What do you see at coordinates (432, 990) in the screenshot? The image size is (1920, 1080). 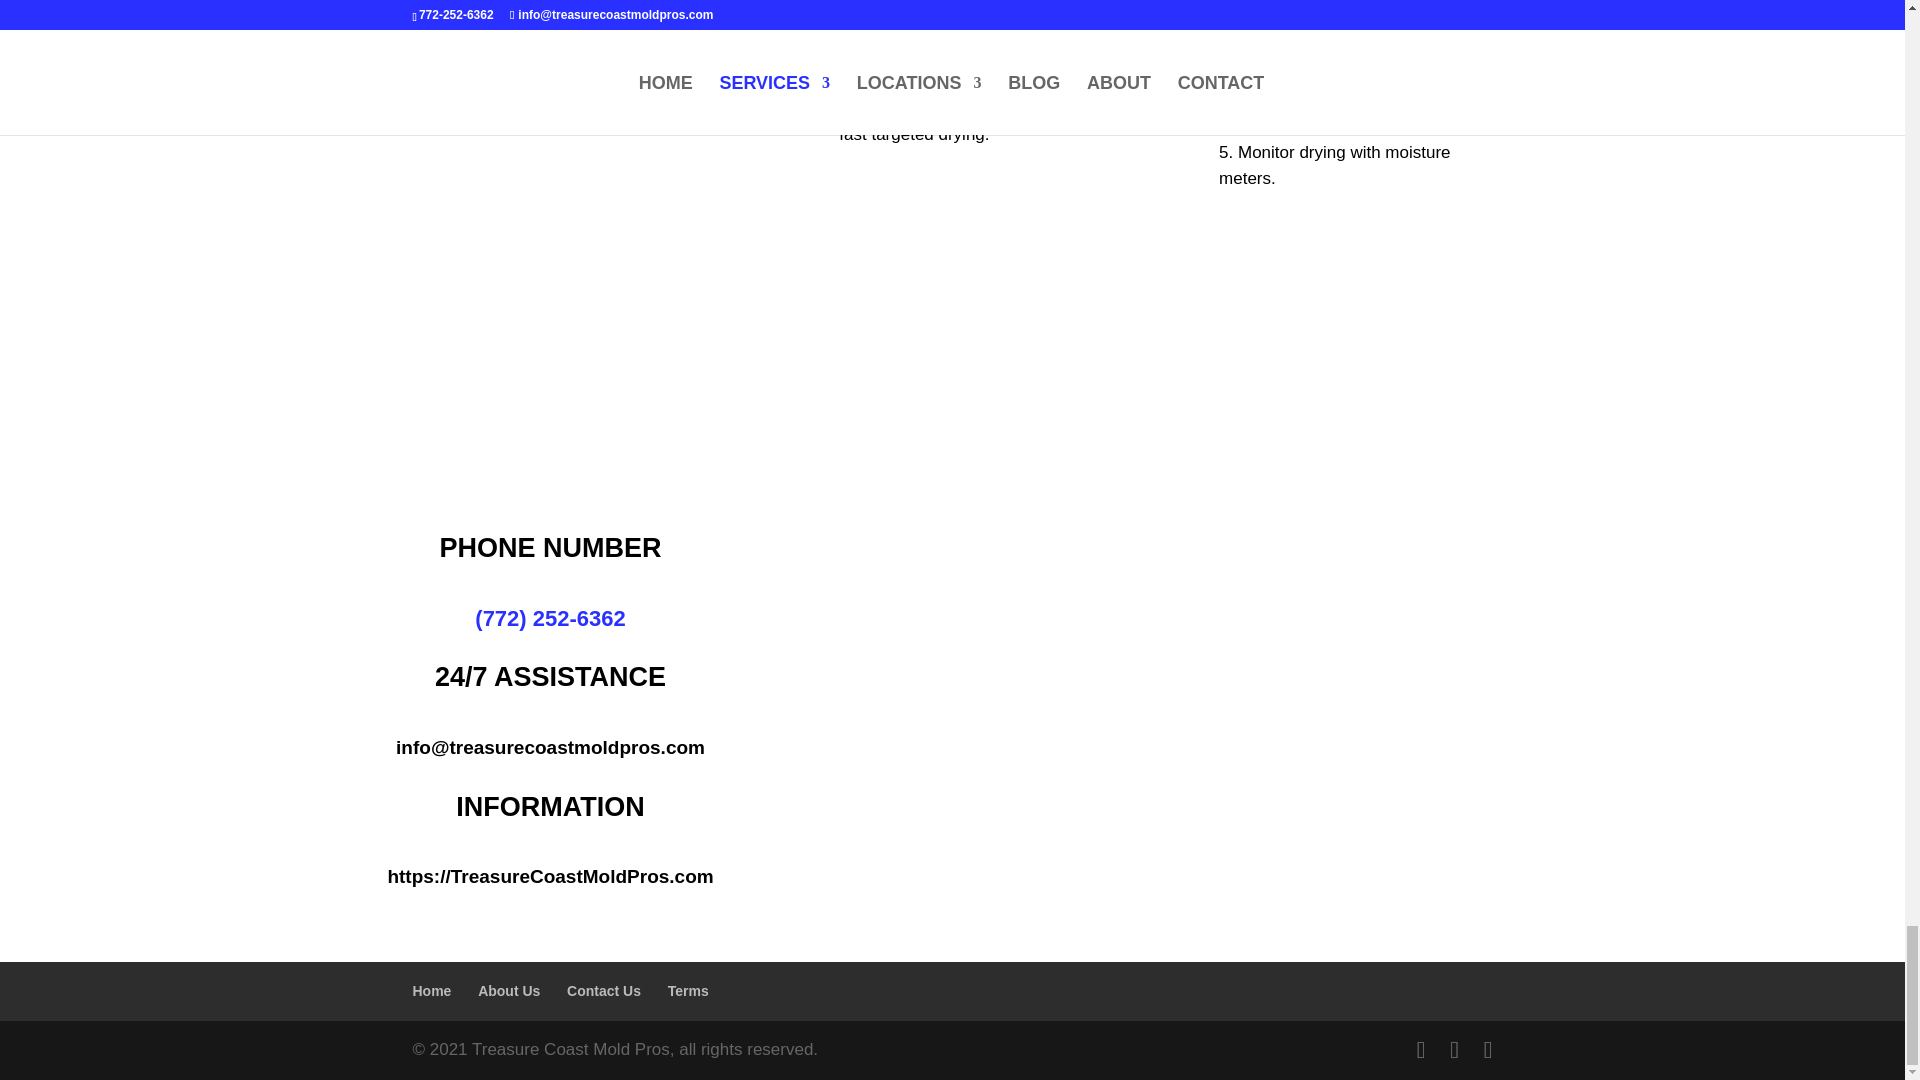 I see `Home` at bounding box center [432, 990].